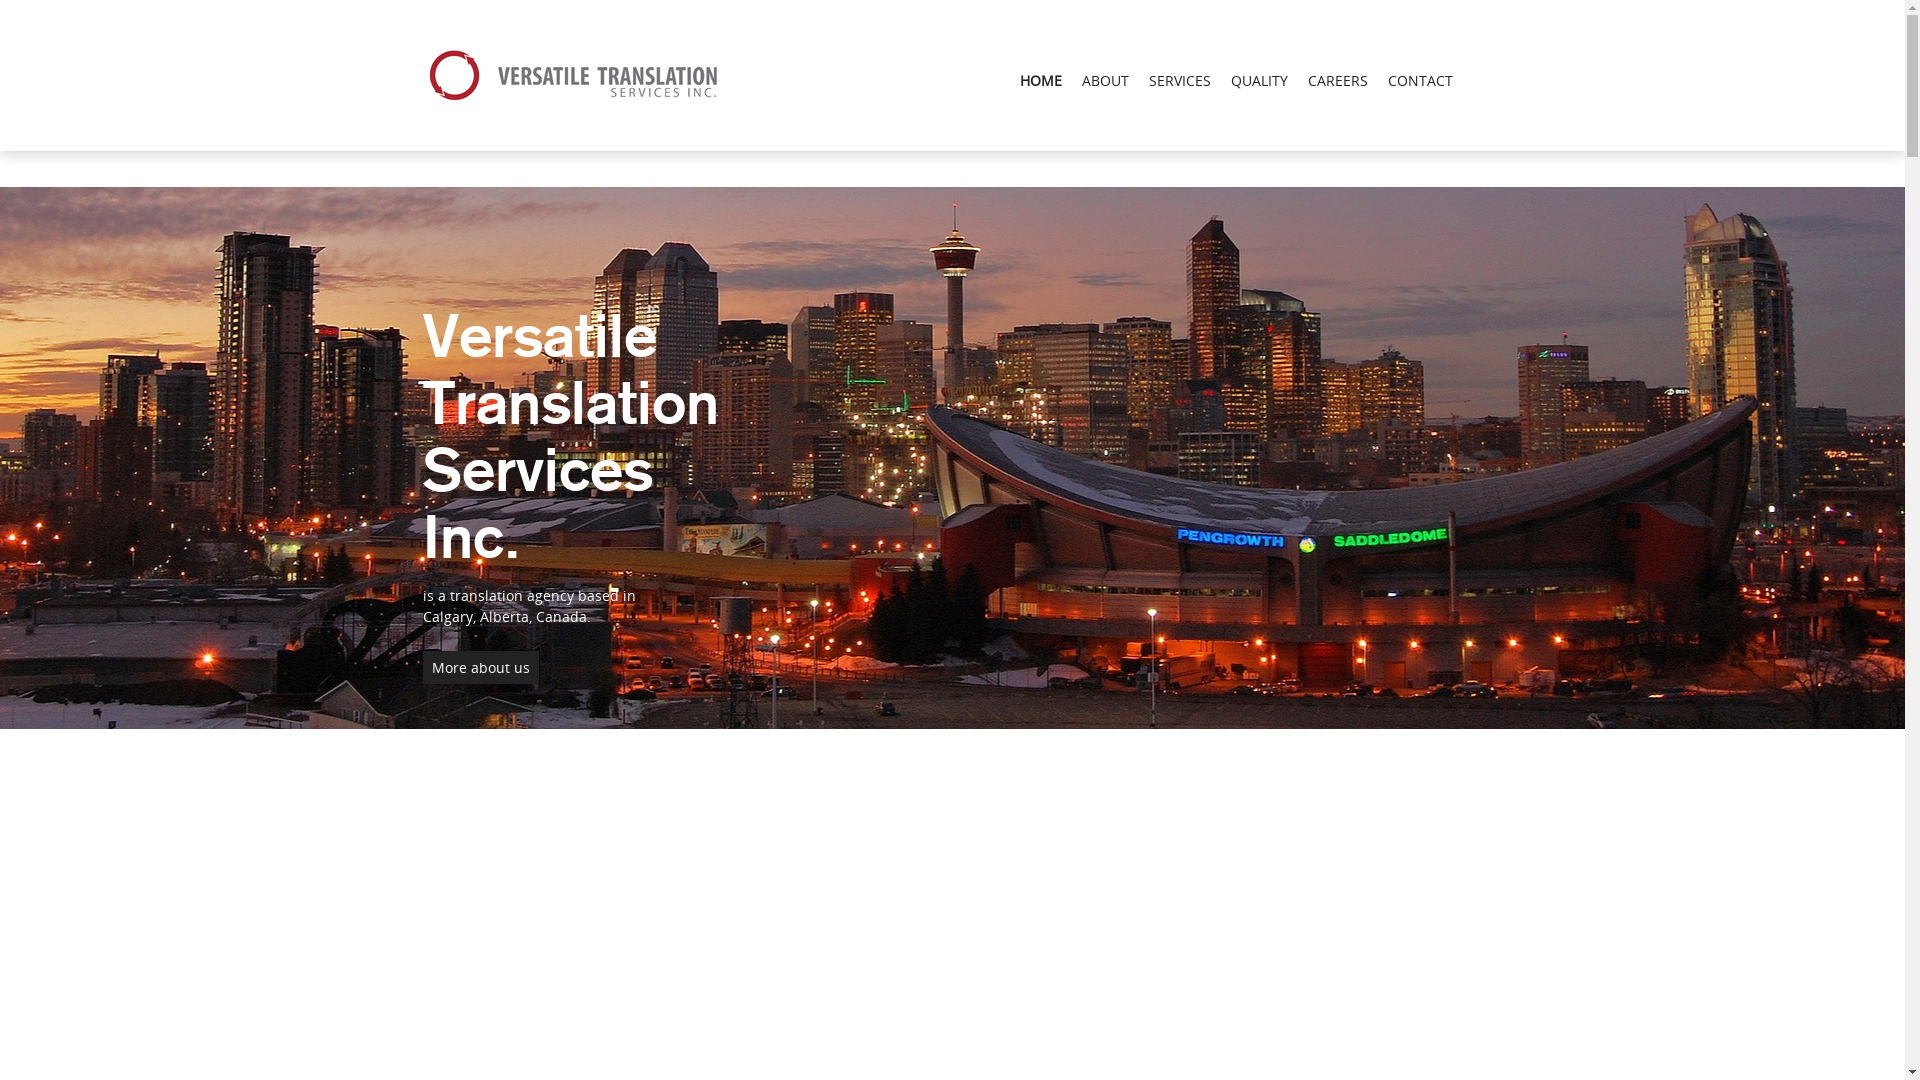 Image resolution: width=1920 pixels, height=1080 pixels. Describe the element at coordinates (1258, 80) in the screenshot. I see `QUALITY` at that location.